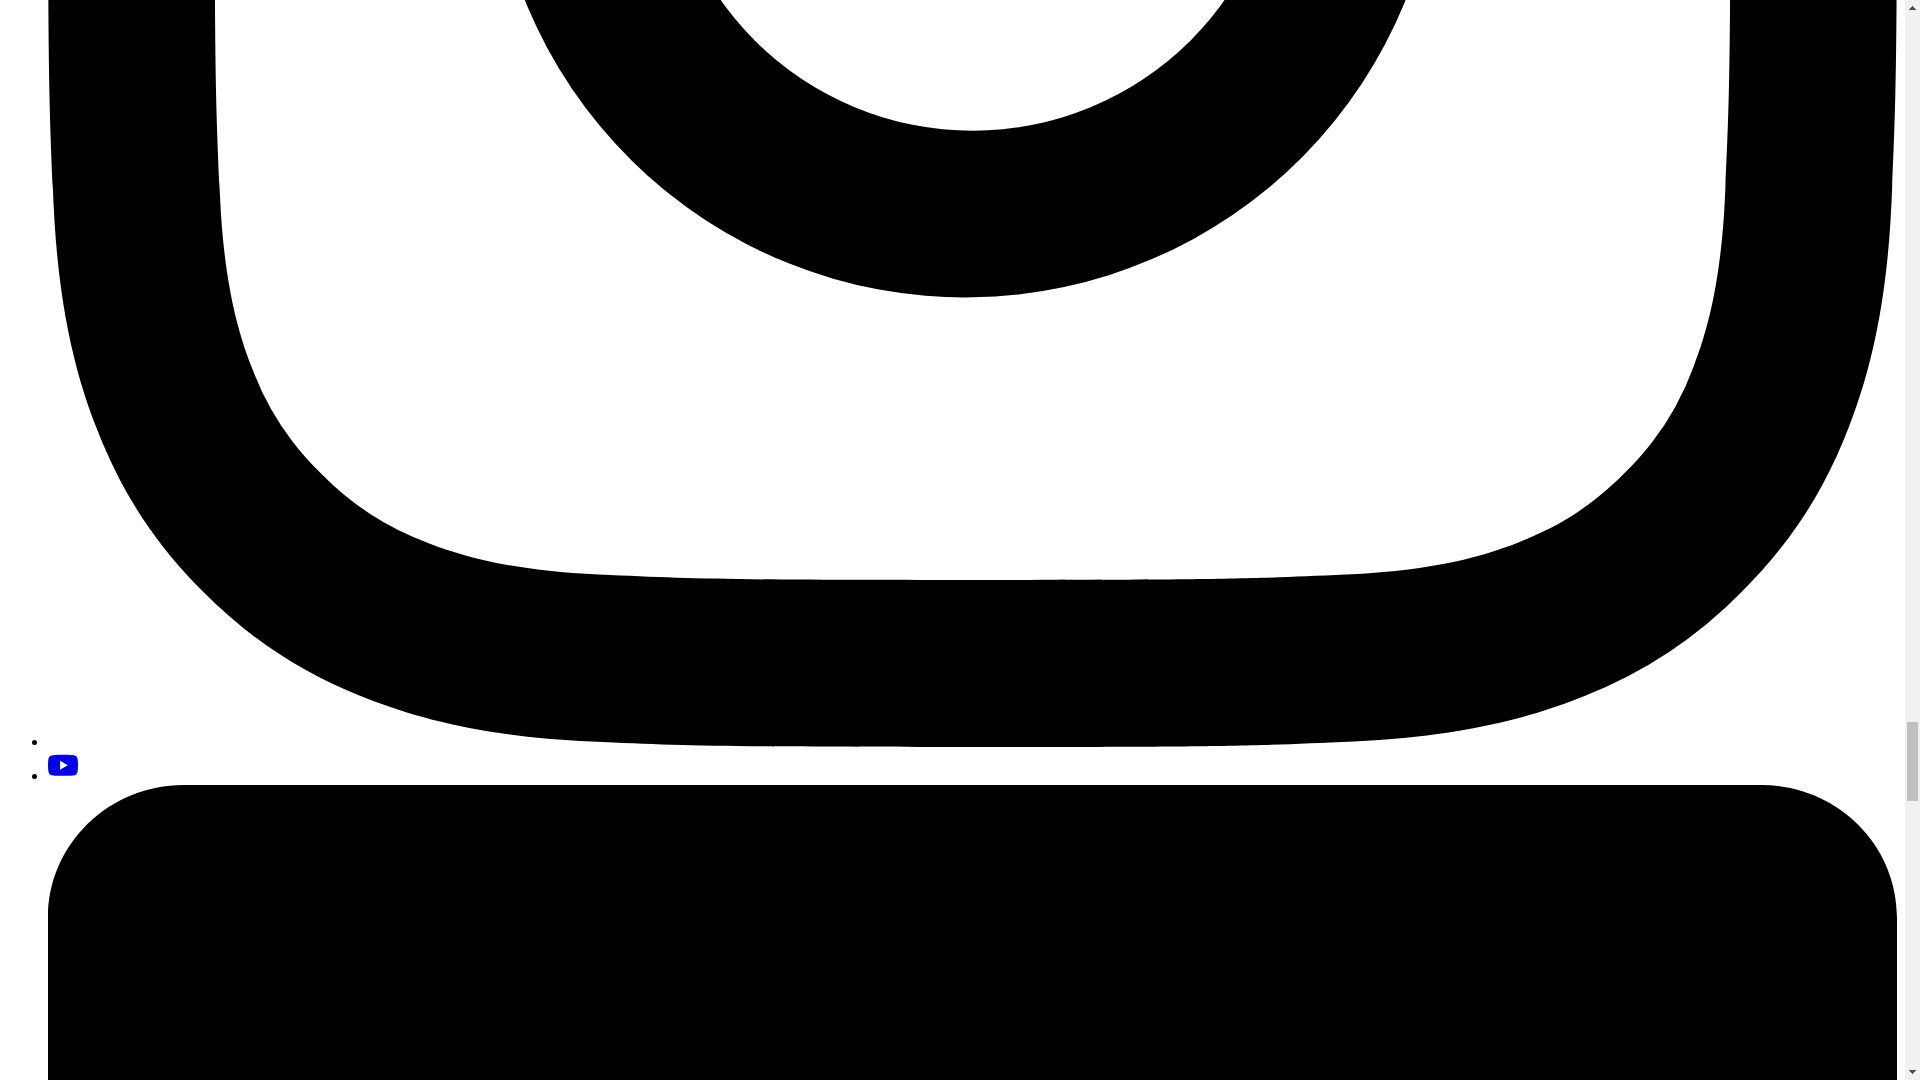 The image size is (1920, 1080). I want to click on YouTube, so click(63, 765).